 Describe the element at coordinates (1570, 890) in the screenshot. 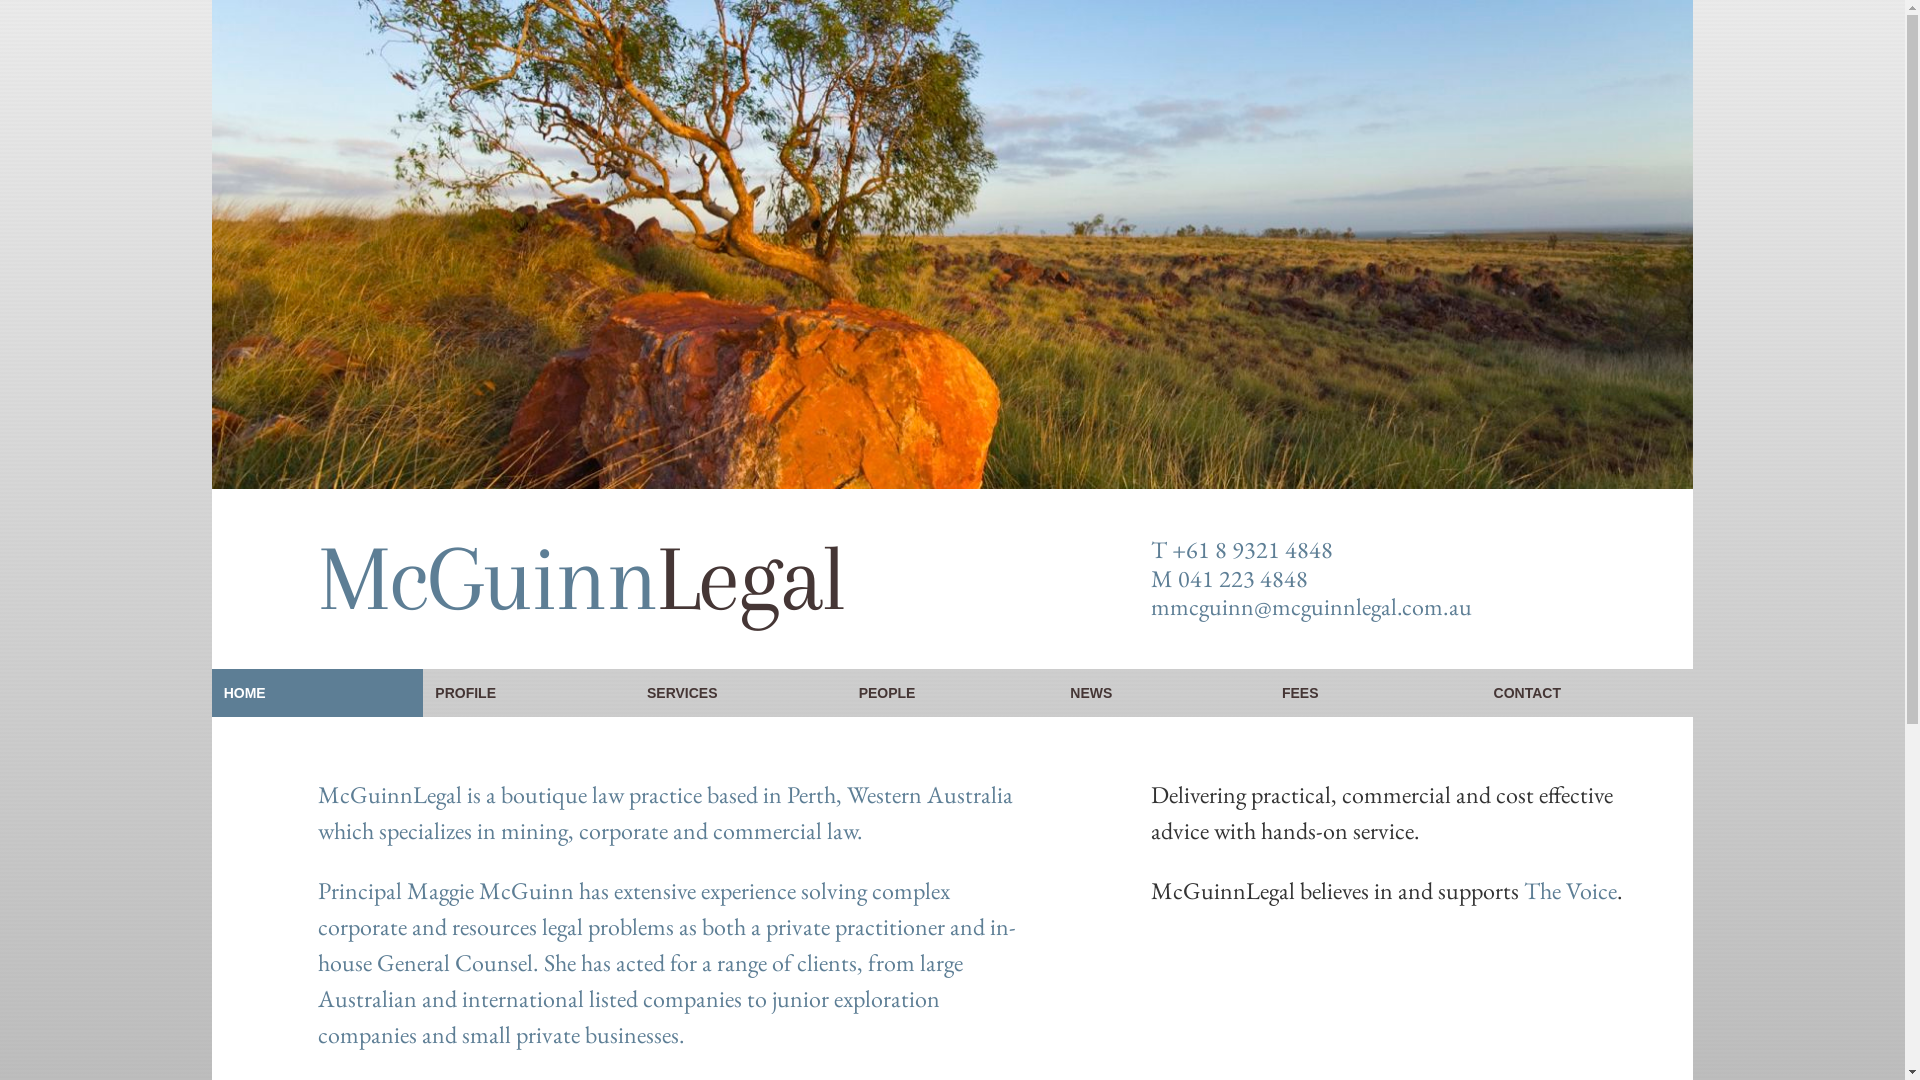

I see `The Voice` at that location.